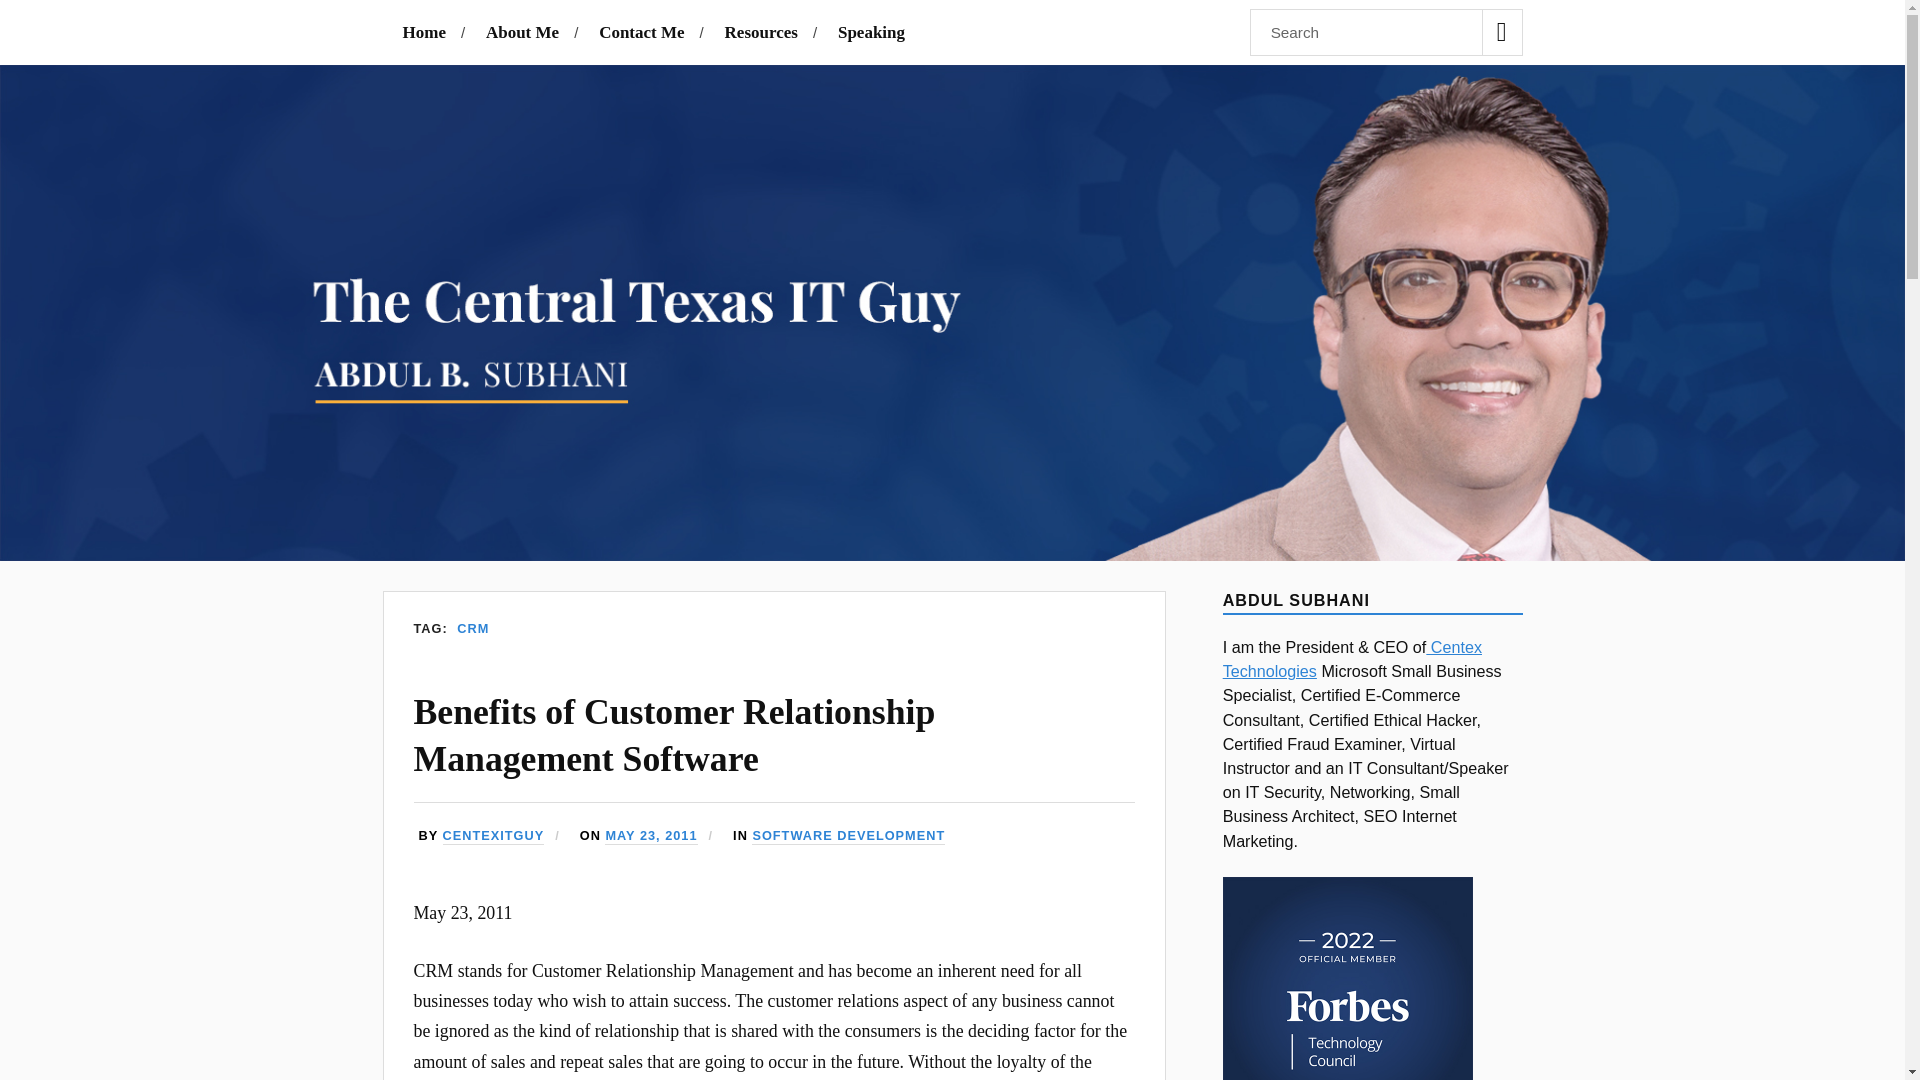  Describe the element at coordinates (675, 734) in the screenshot. I see `Benefits of Customer Relationship Management Software` at that location.